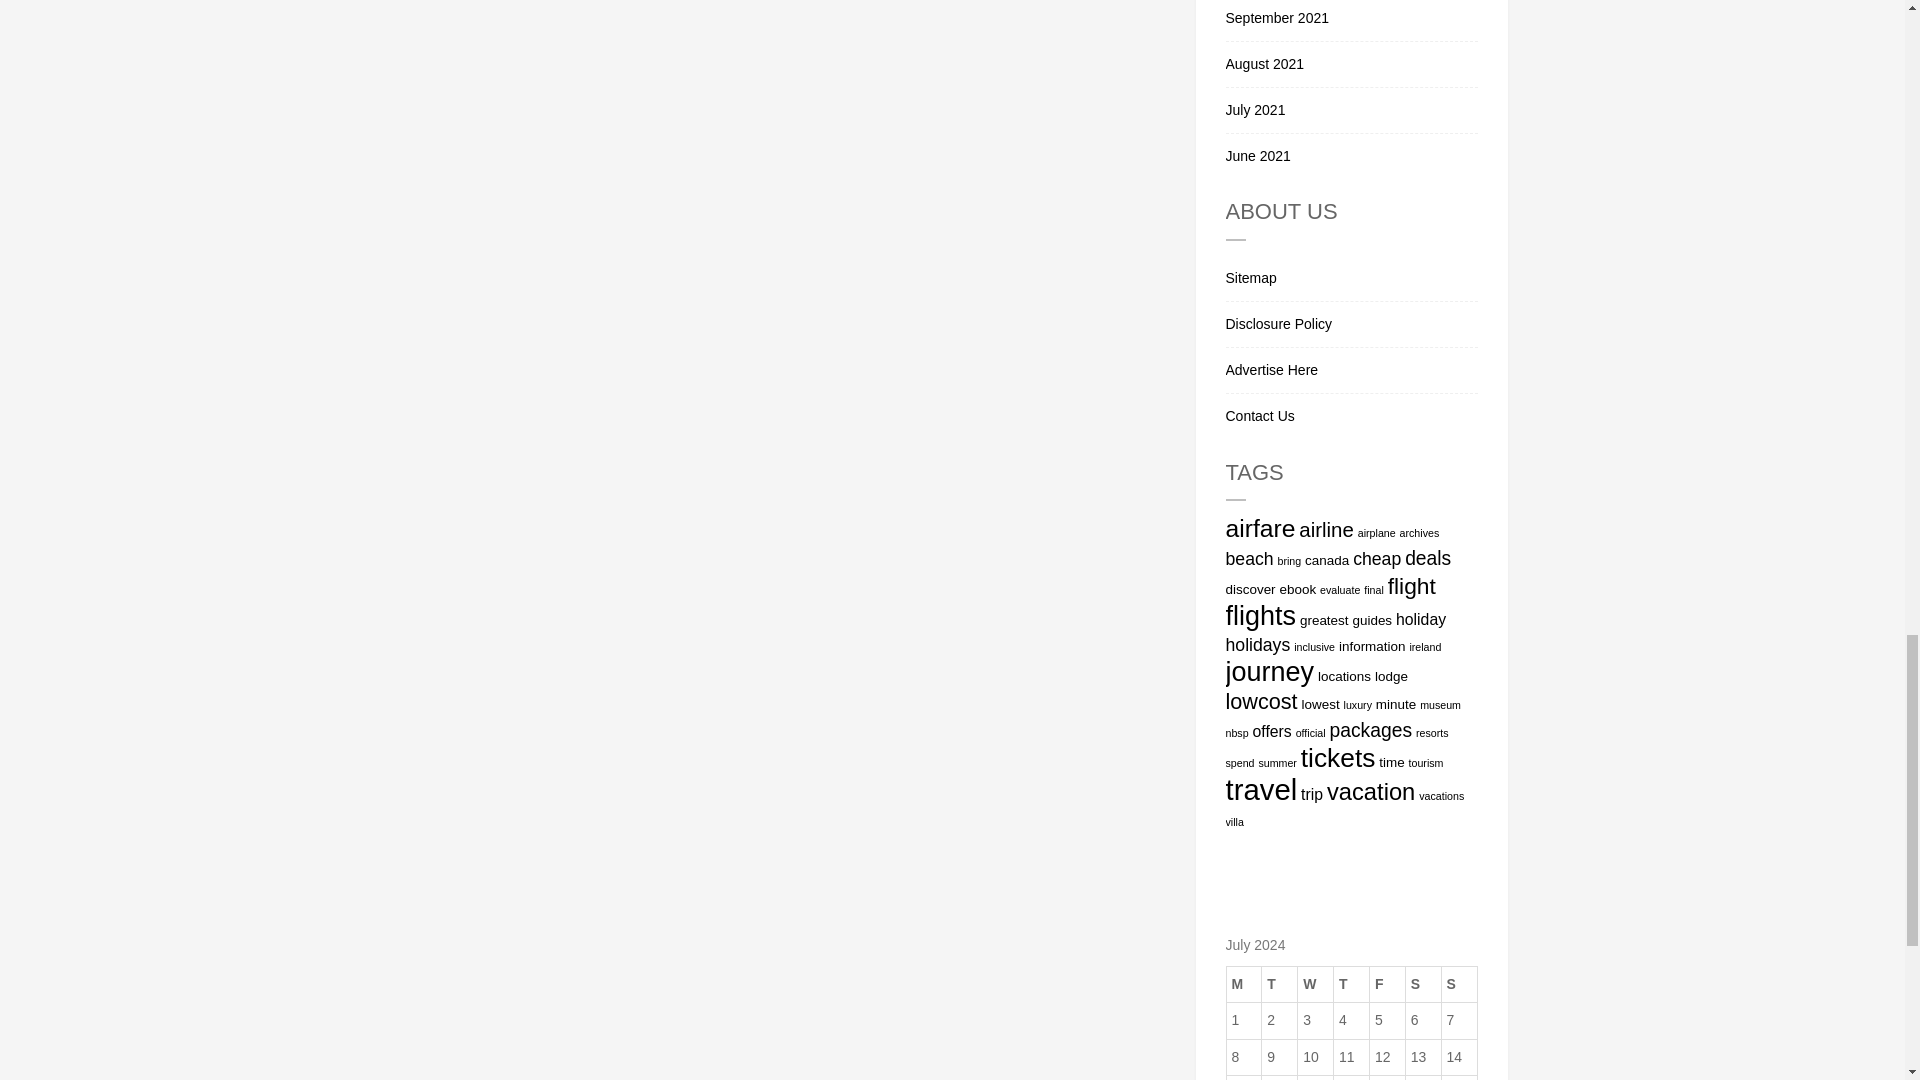  Describe the element at coordinates (1316, 984) in the screenshot. I see `Wednesday` at that location.